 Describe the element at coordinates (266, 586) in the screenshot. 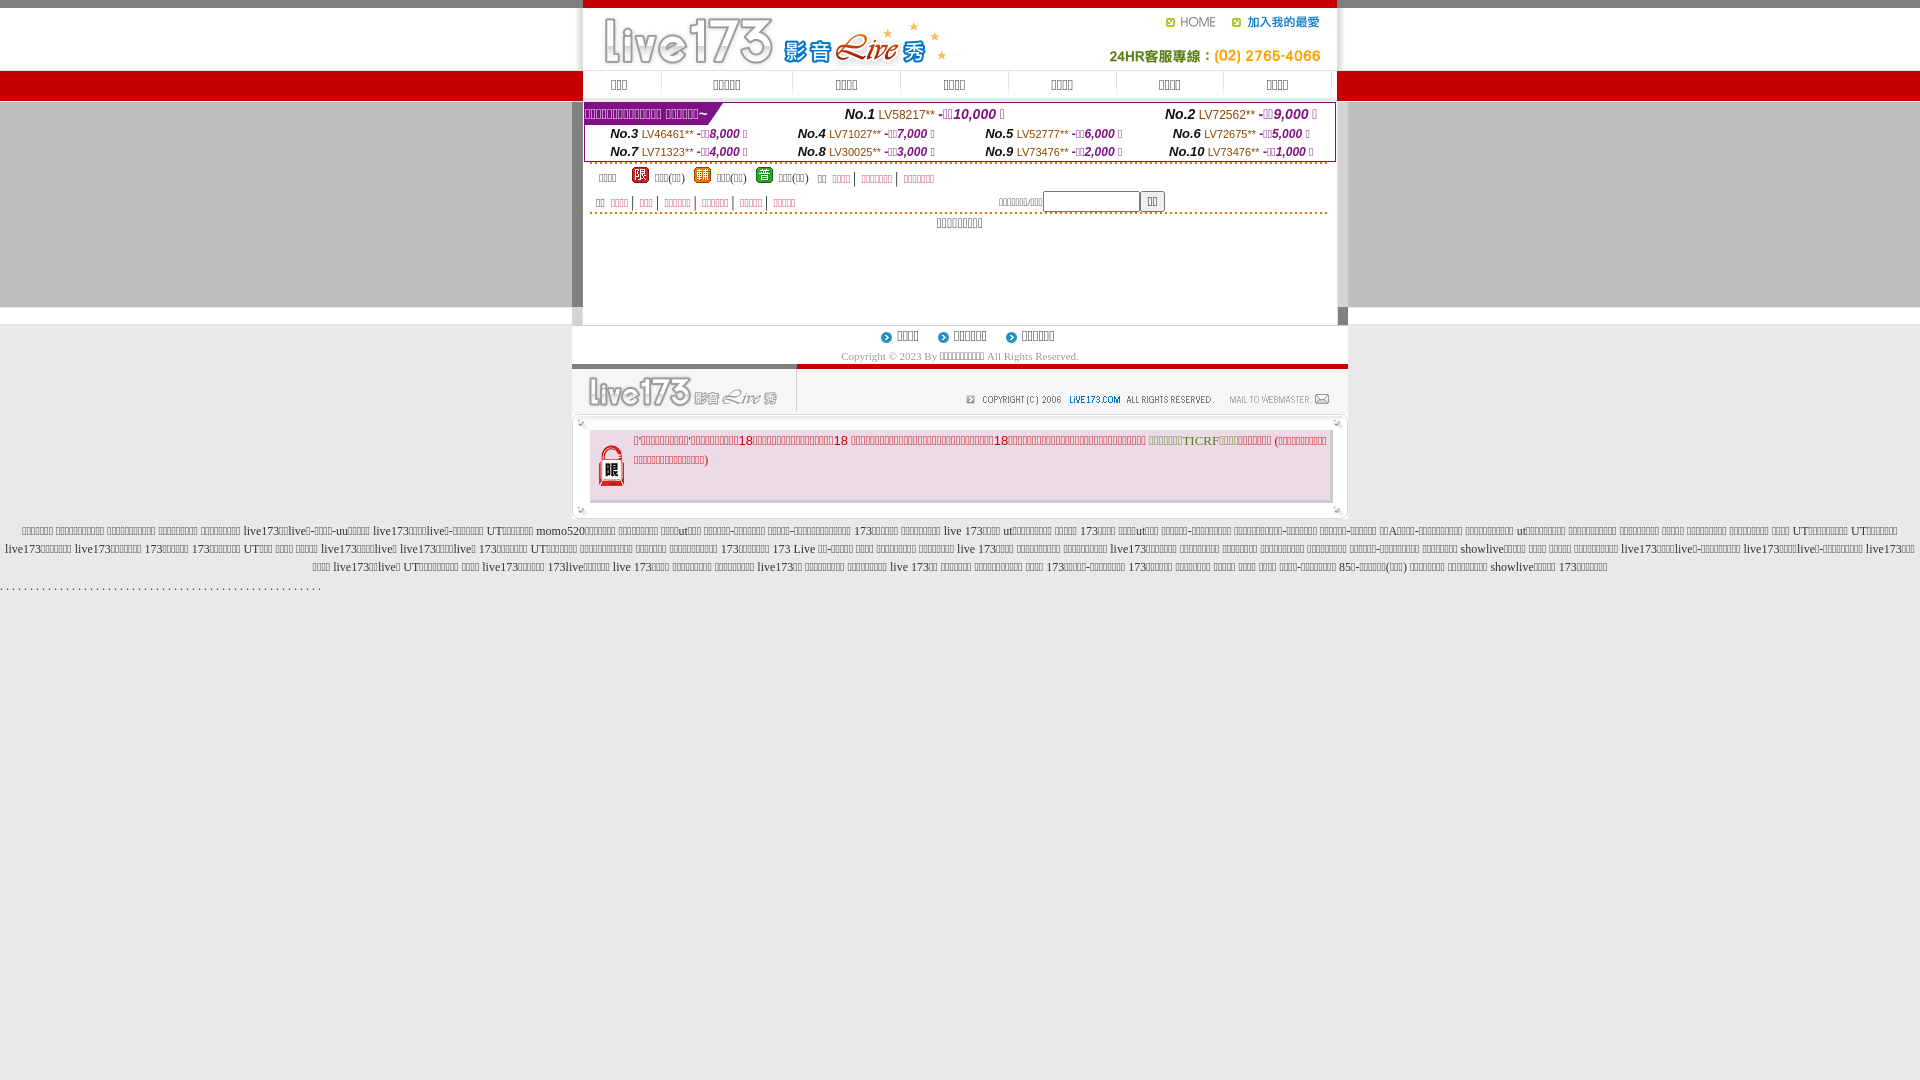

I see `.` at that location.